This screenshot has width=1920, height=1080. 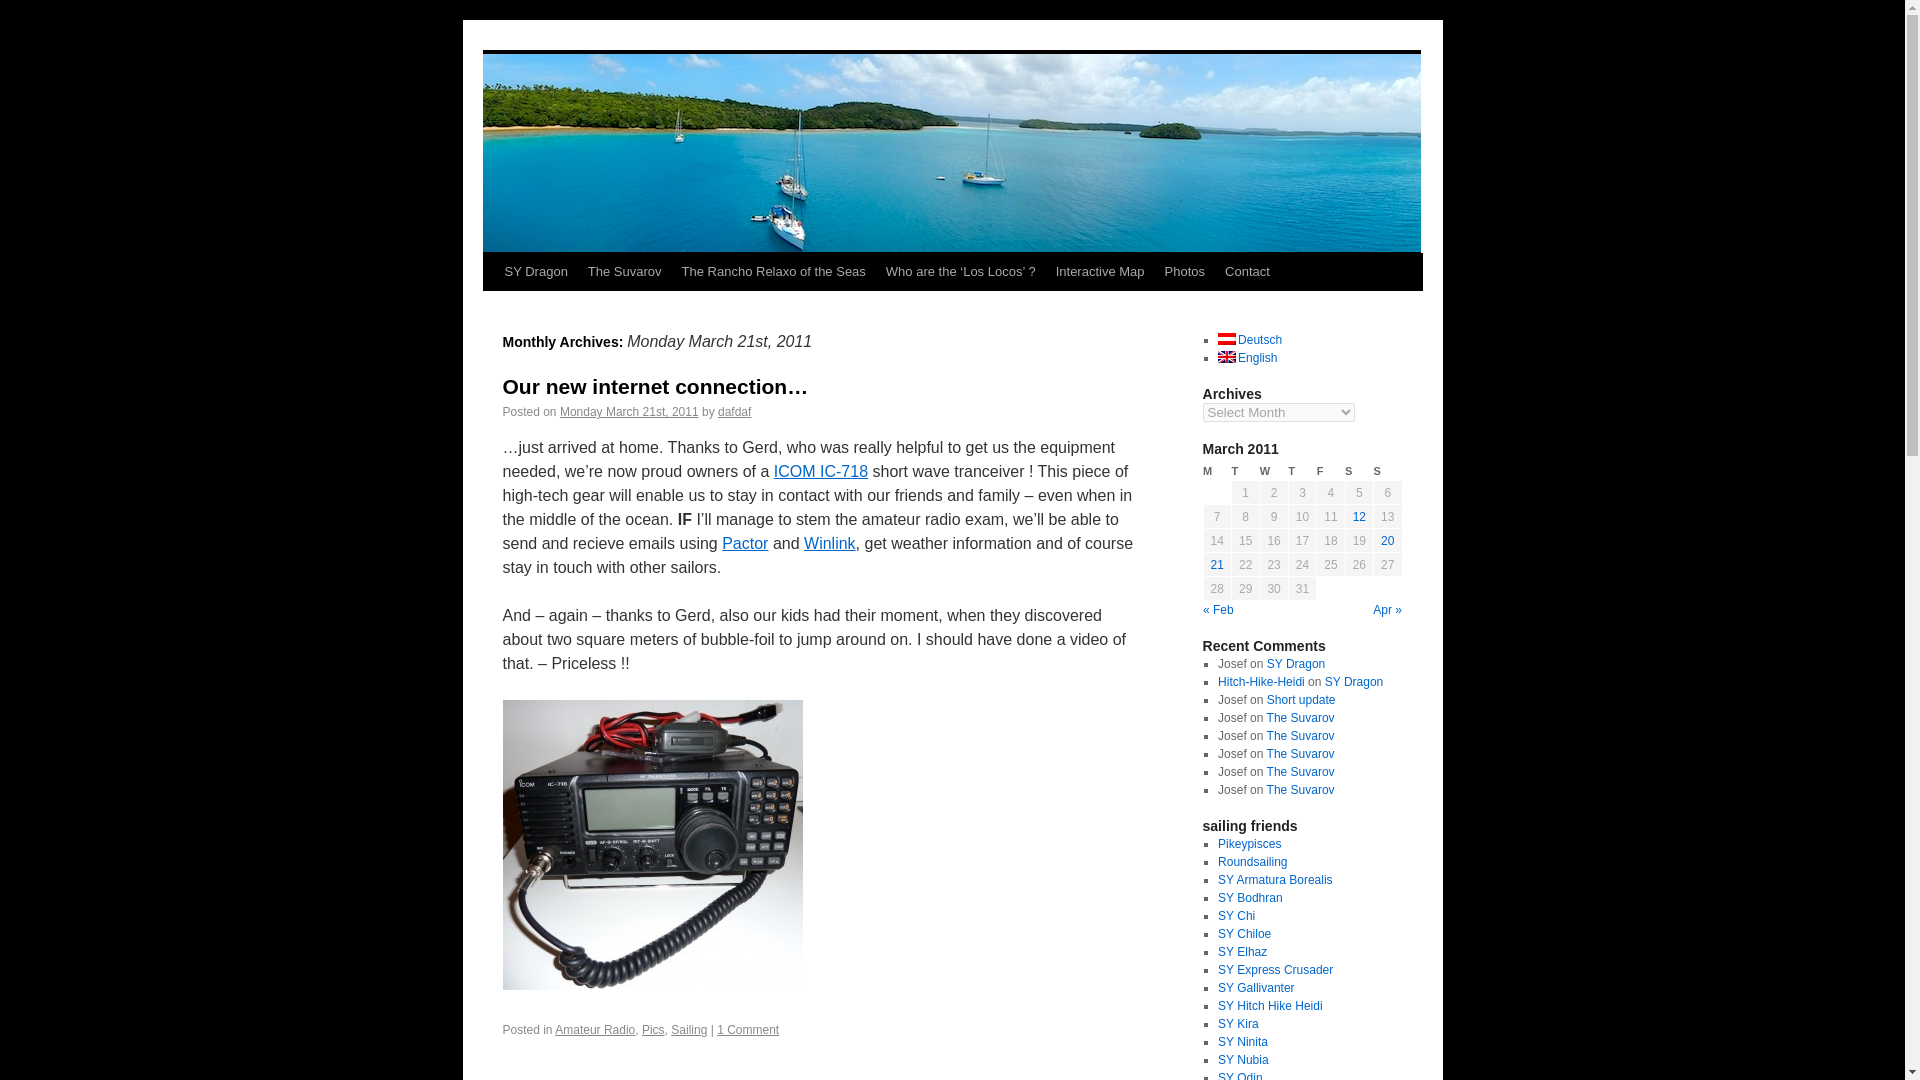 I want to click on 08:34 PM, so click(x=629, y=412).